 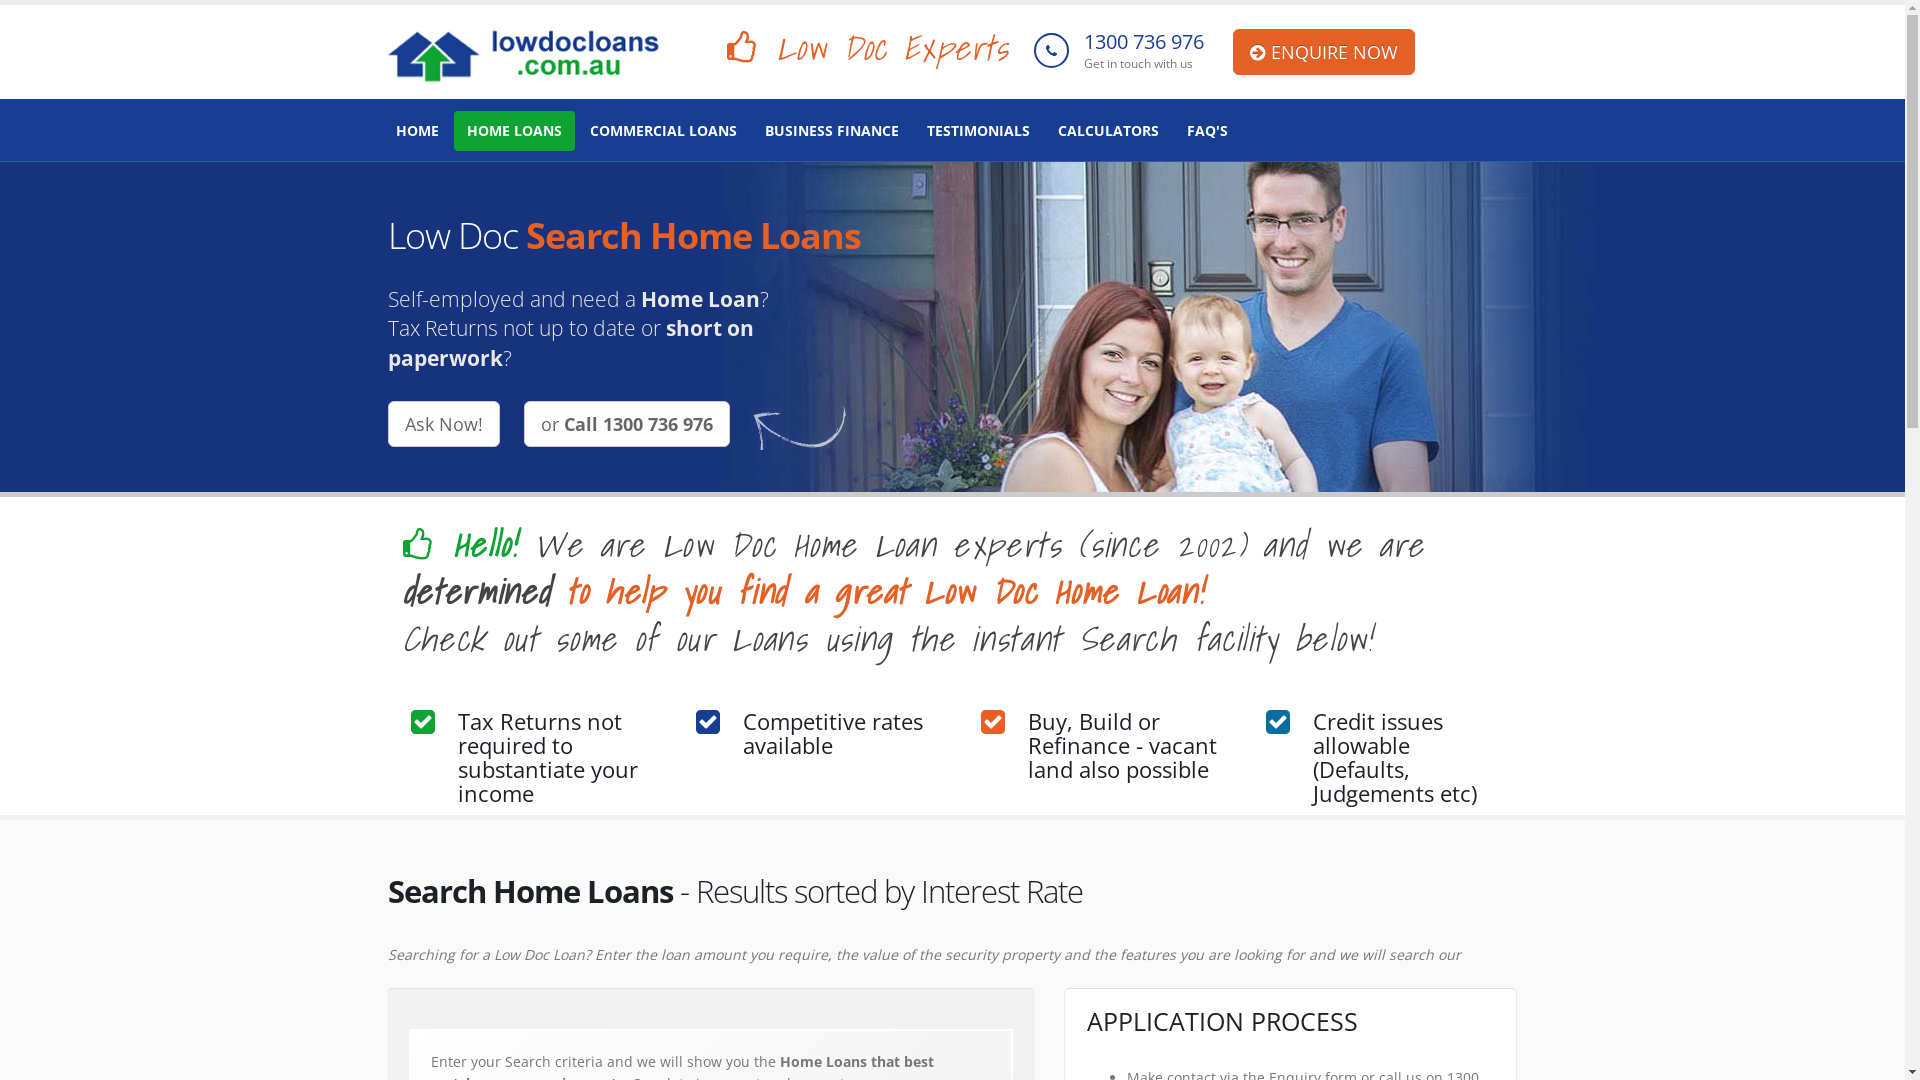 What do you see at coordinates (627, 424) in the screenshot?
I see `or Call 1300 736 976` at bounding box center [627, 424].